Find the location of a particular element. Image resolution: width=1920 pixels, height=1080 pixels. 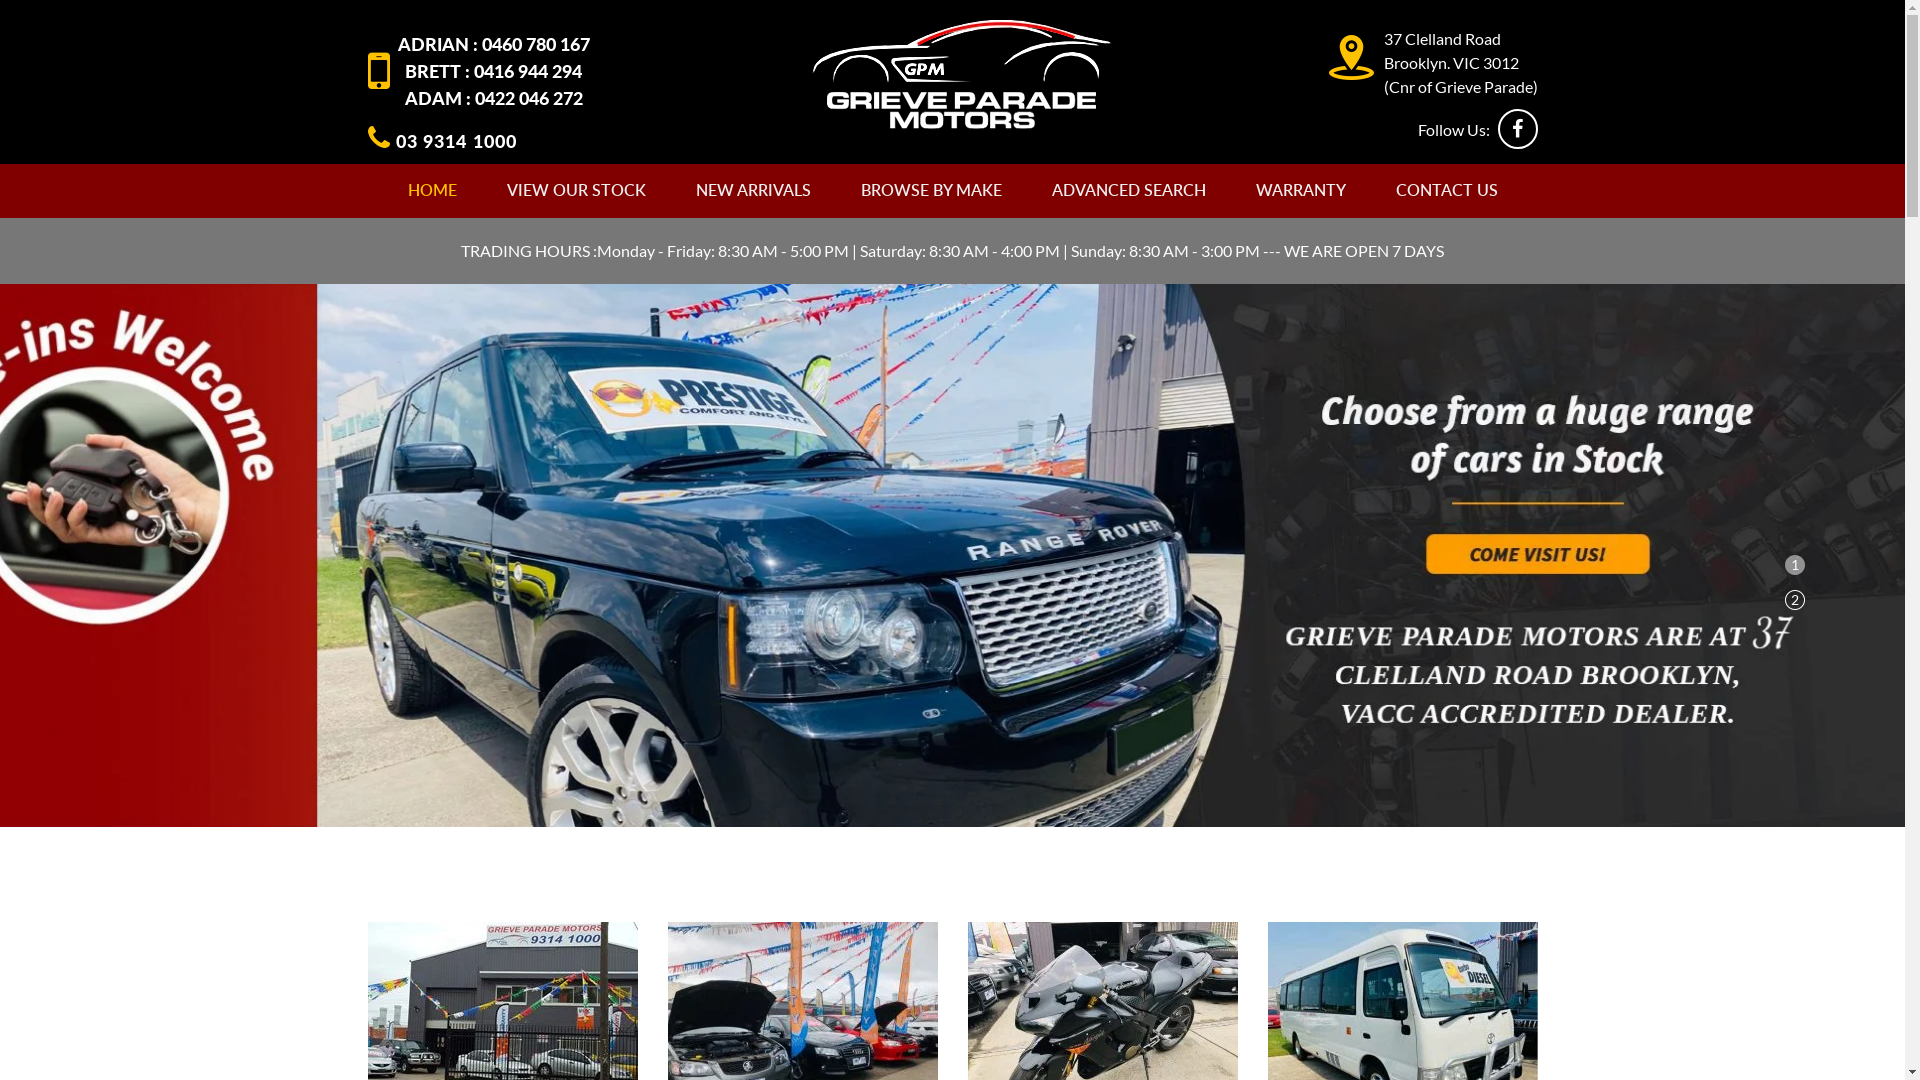

Address is located at coordinates (1350, 58).